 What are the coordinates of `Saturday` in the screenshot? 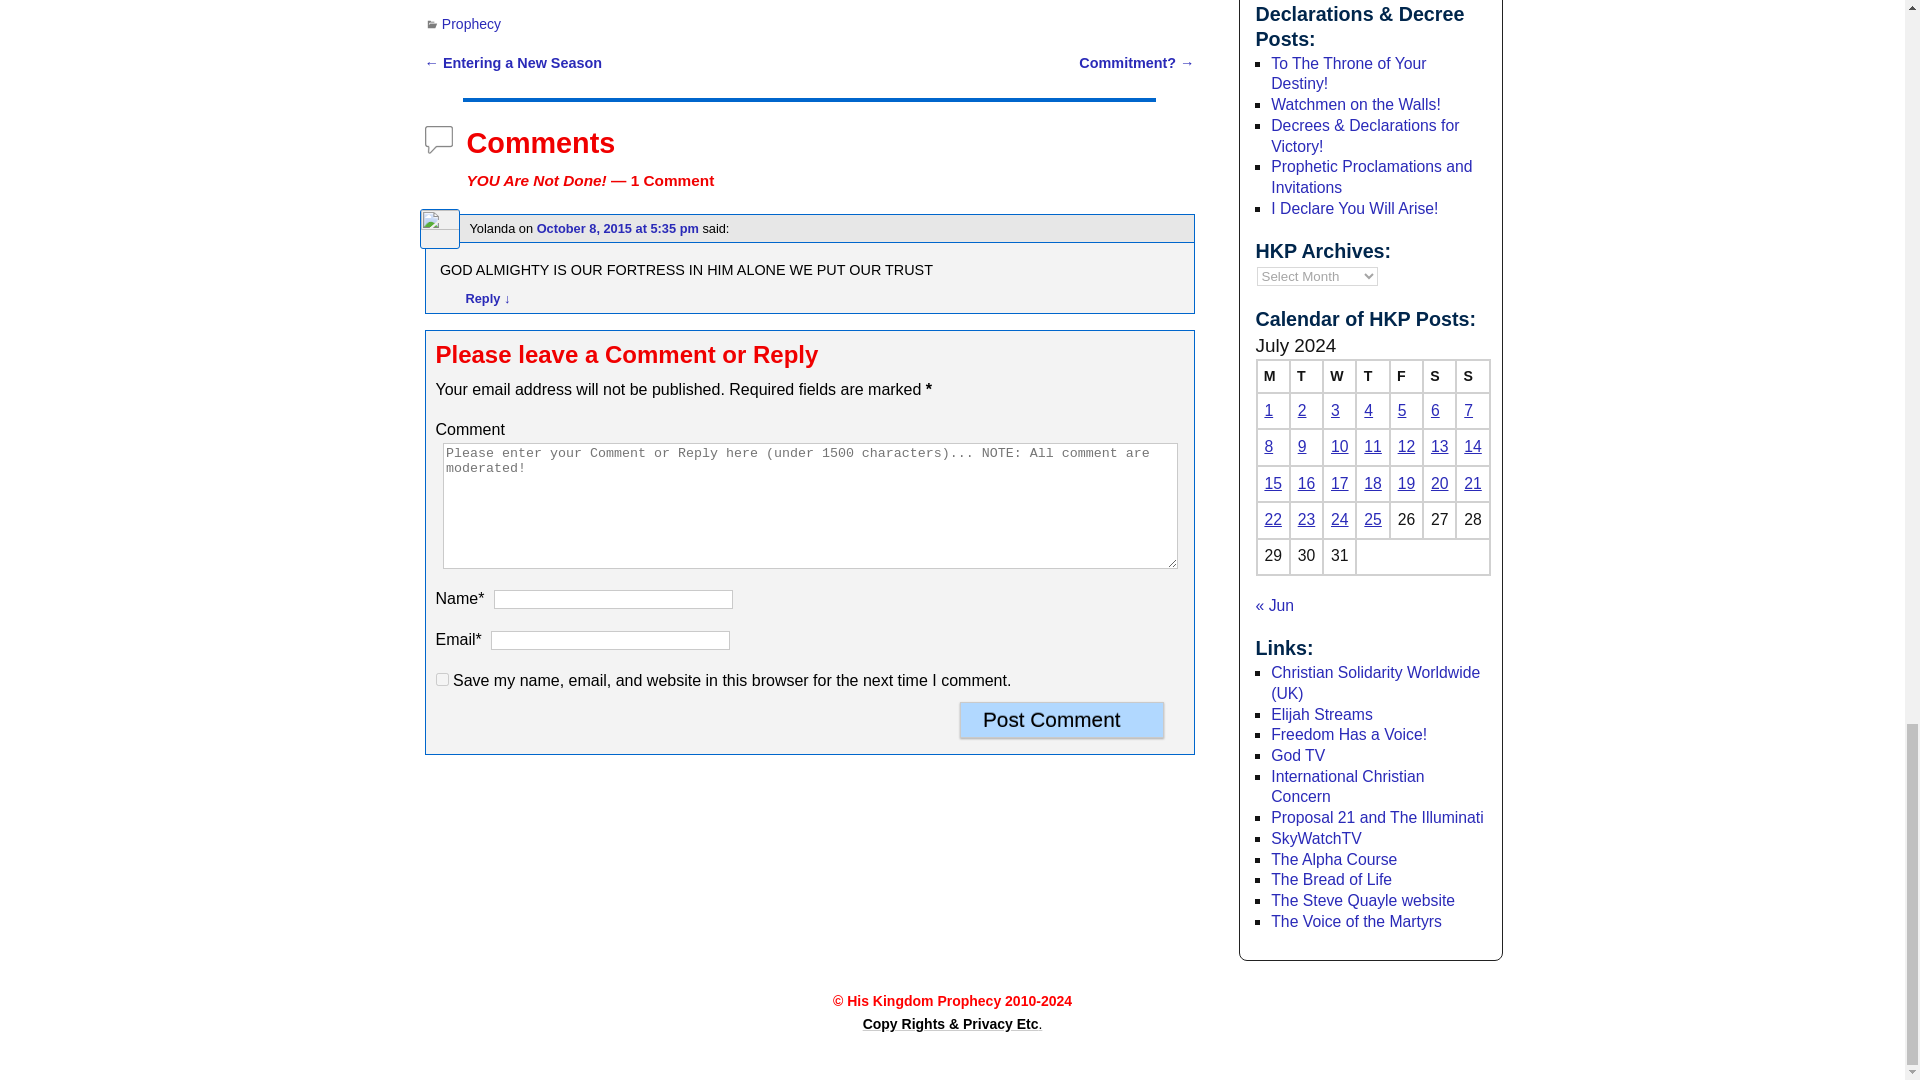 It's located at (1438, 376).